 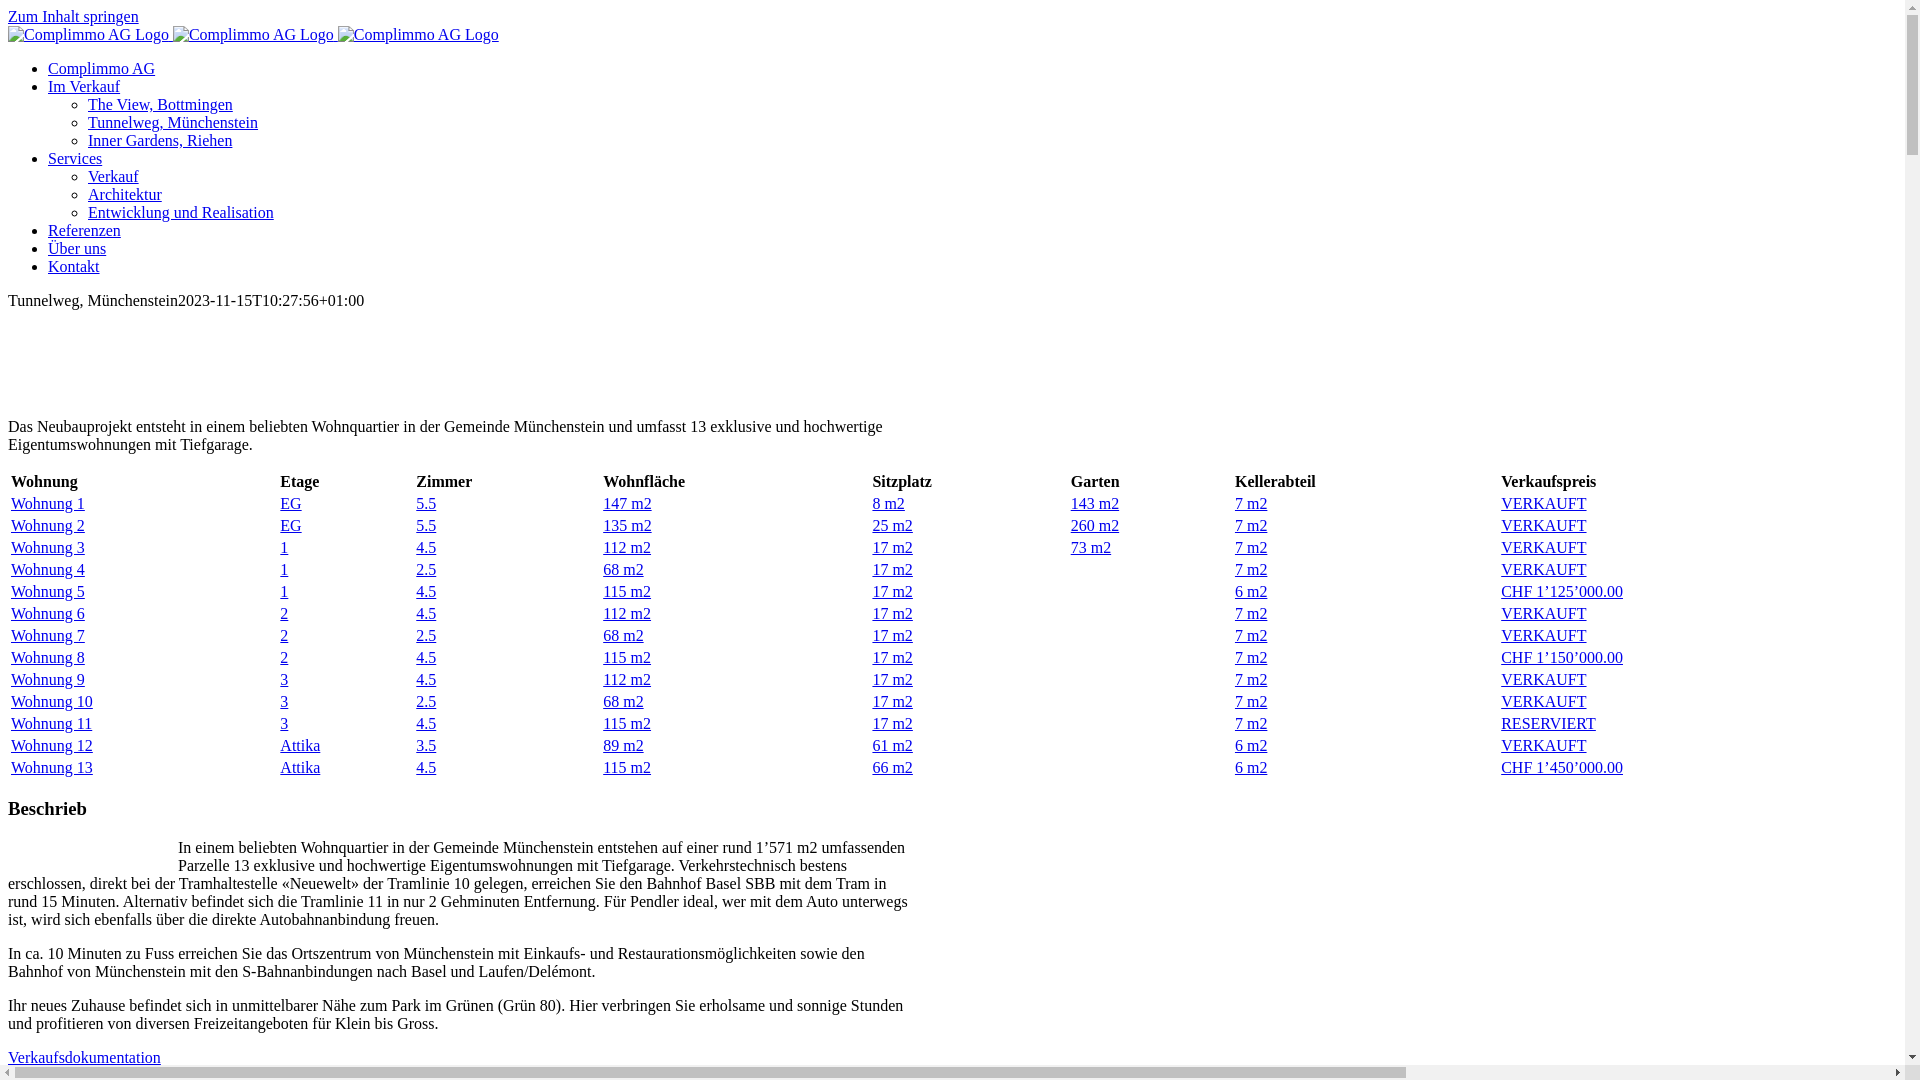 I want to click on VERKAUFT, so click(x=1544, y=680).